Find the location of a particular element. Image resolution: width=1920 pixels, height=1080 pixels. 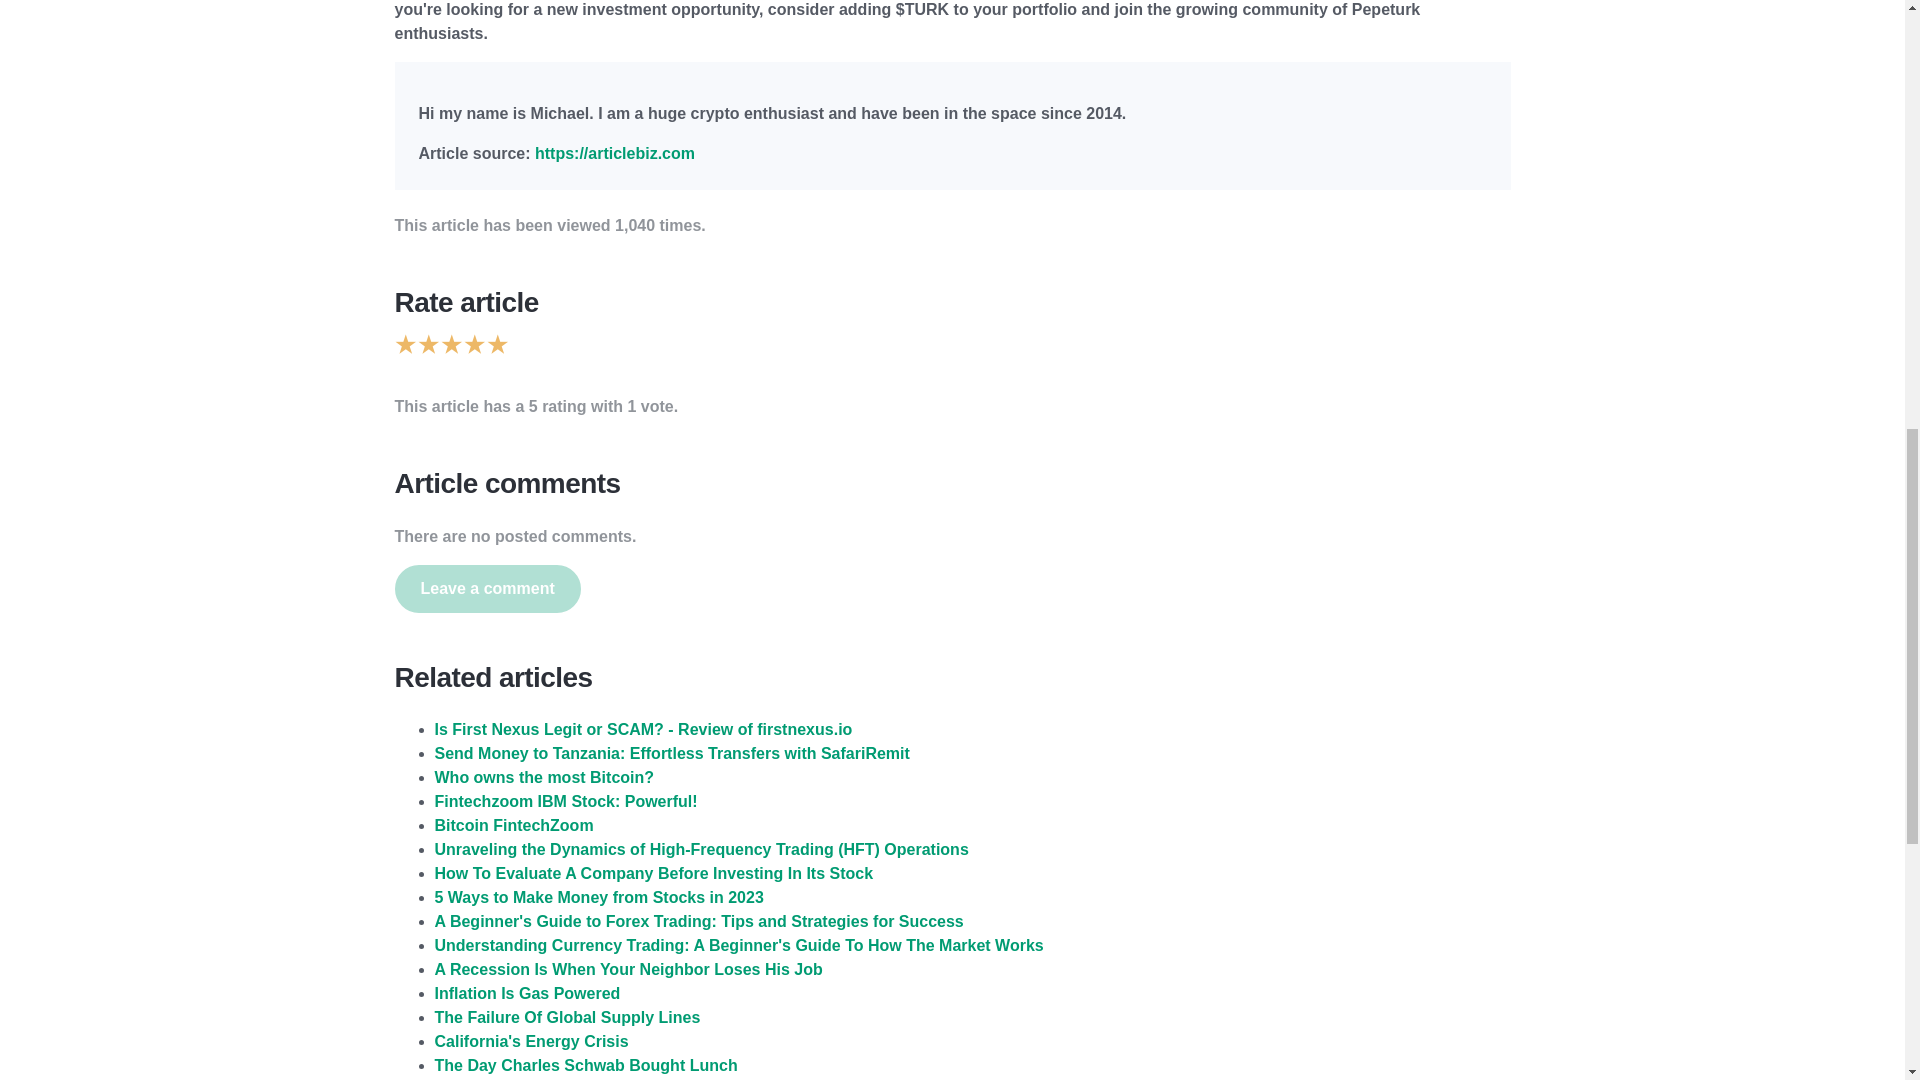

Fintechzoom IBM Stock: Powerful! is located at coordinates (564, 801).